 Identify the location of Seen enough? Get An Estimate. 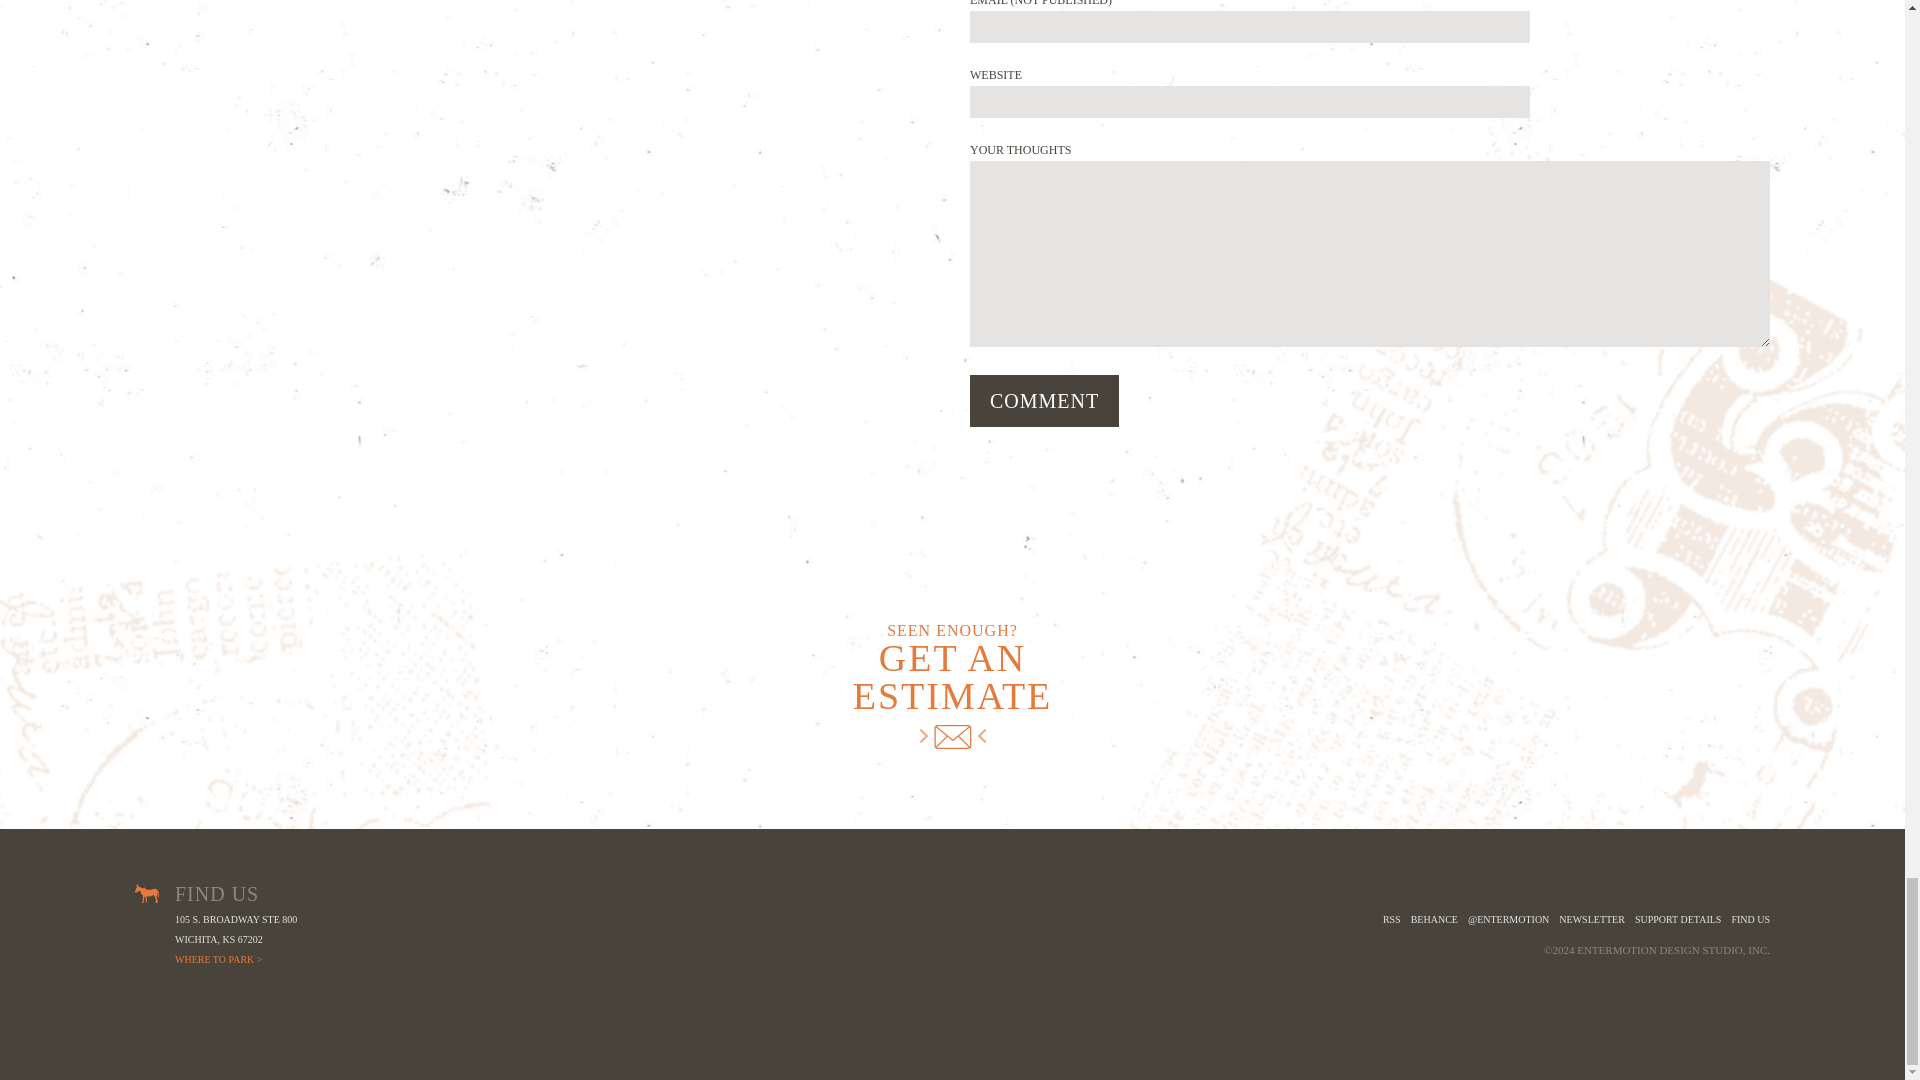
(952, 686).